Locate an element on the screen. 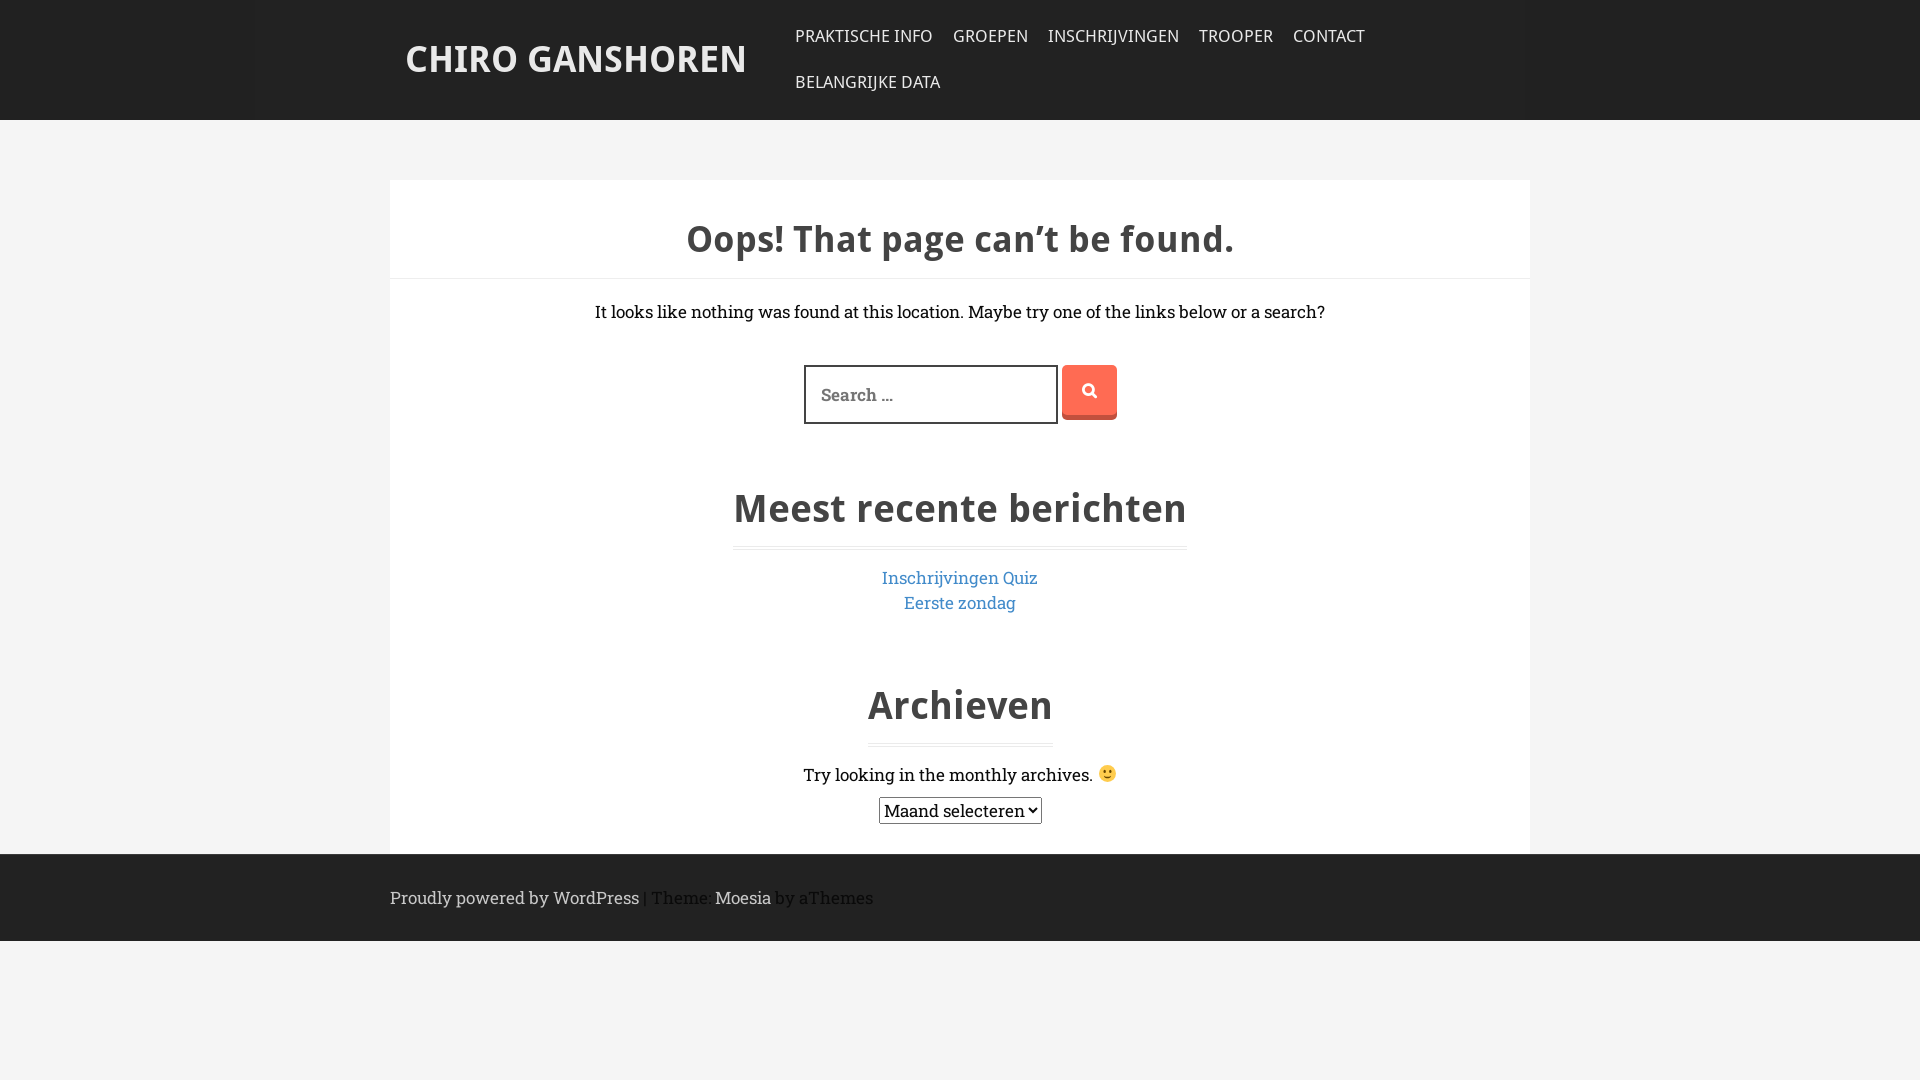  PRAKTISCHE INFO is located at coordinates (864, 37).